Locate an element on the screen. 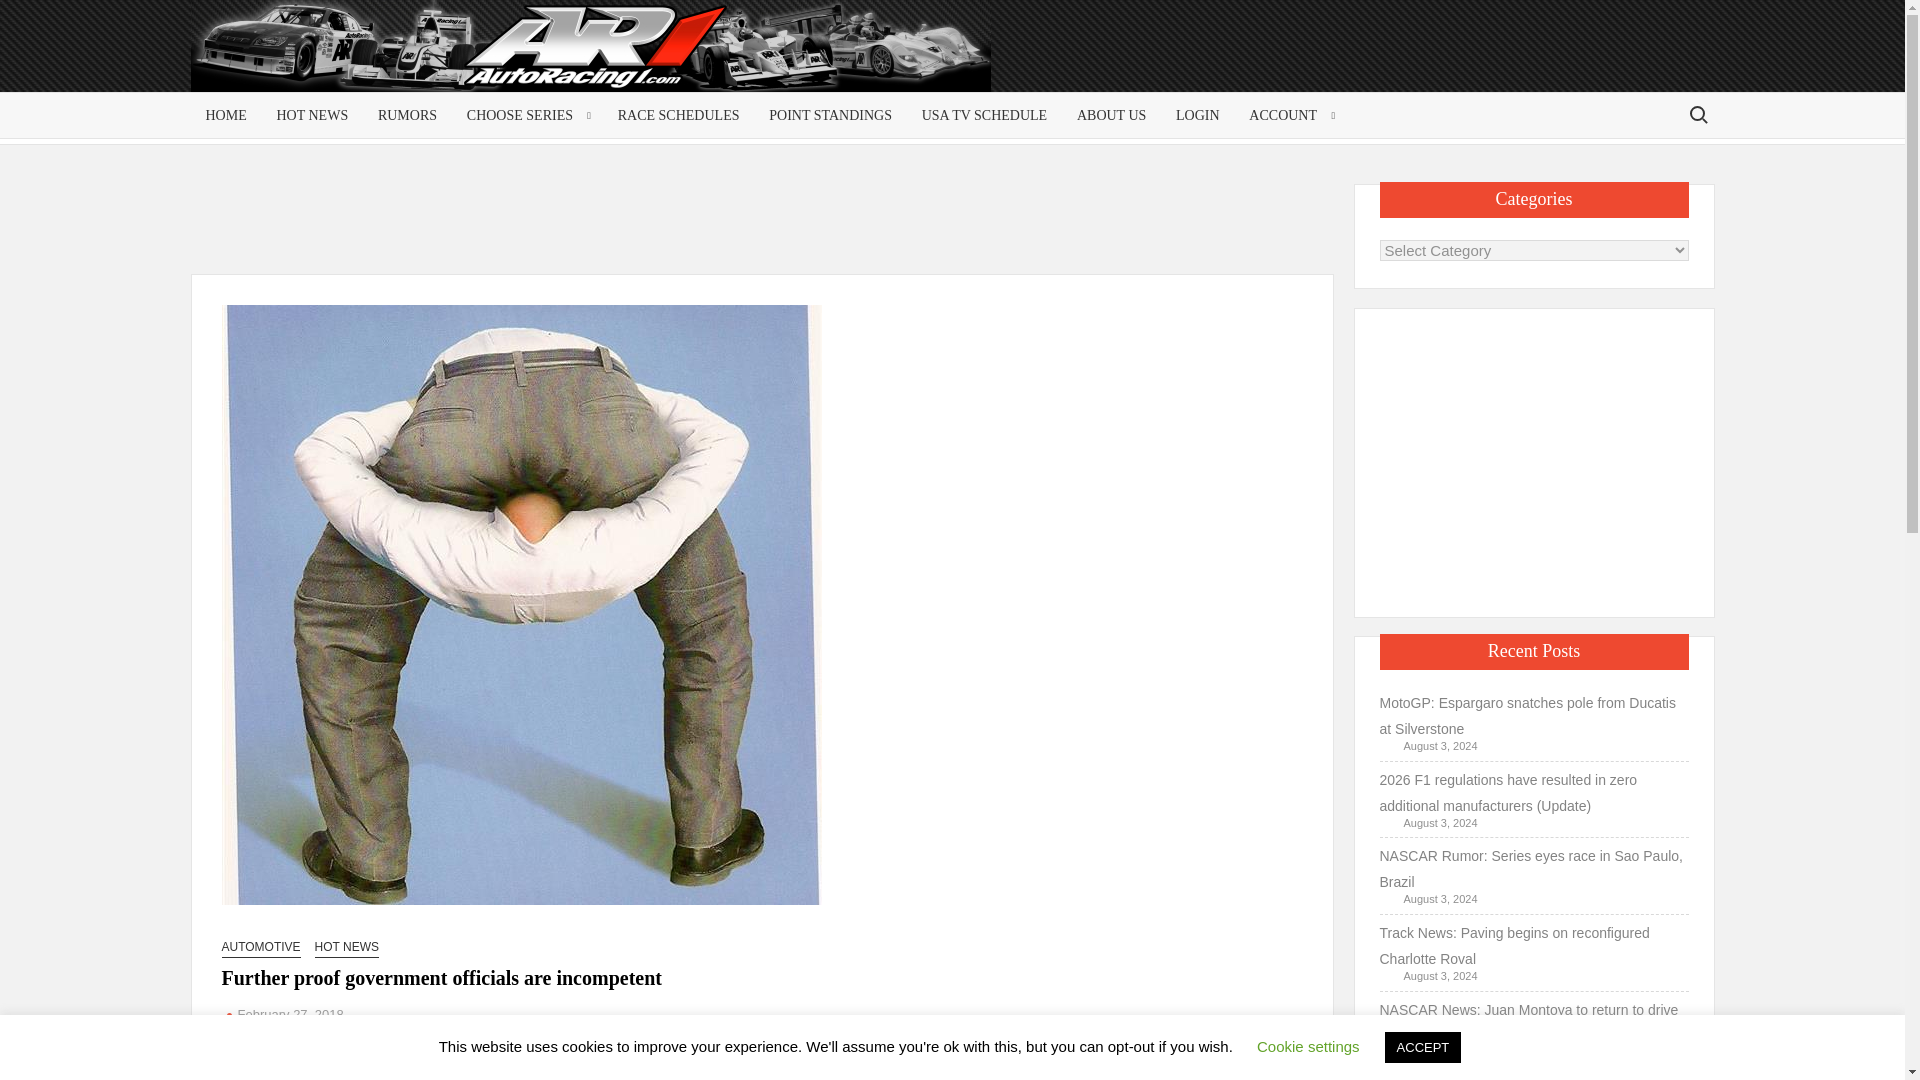  Outlook.com is located at coordinates (348, 1070).